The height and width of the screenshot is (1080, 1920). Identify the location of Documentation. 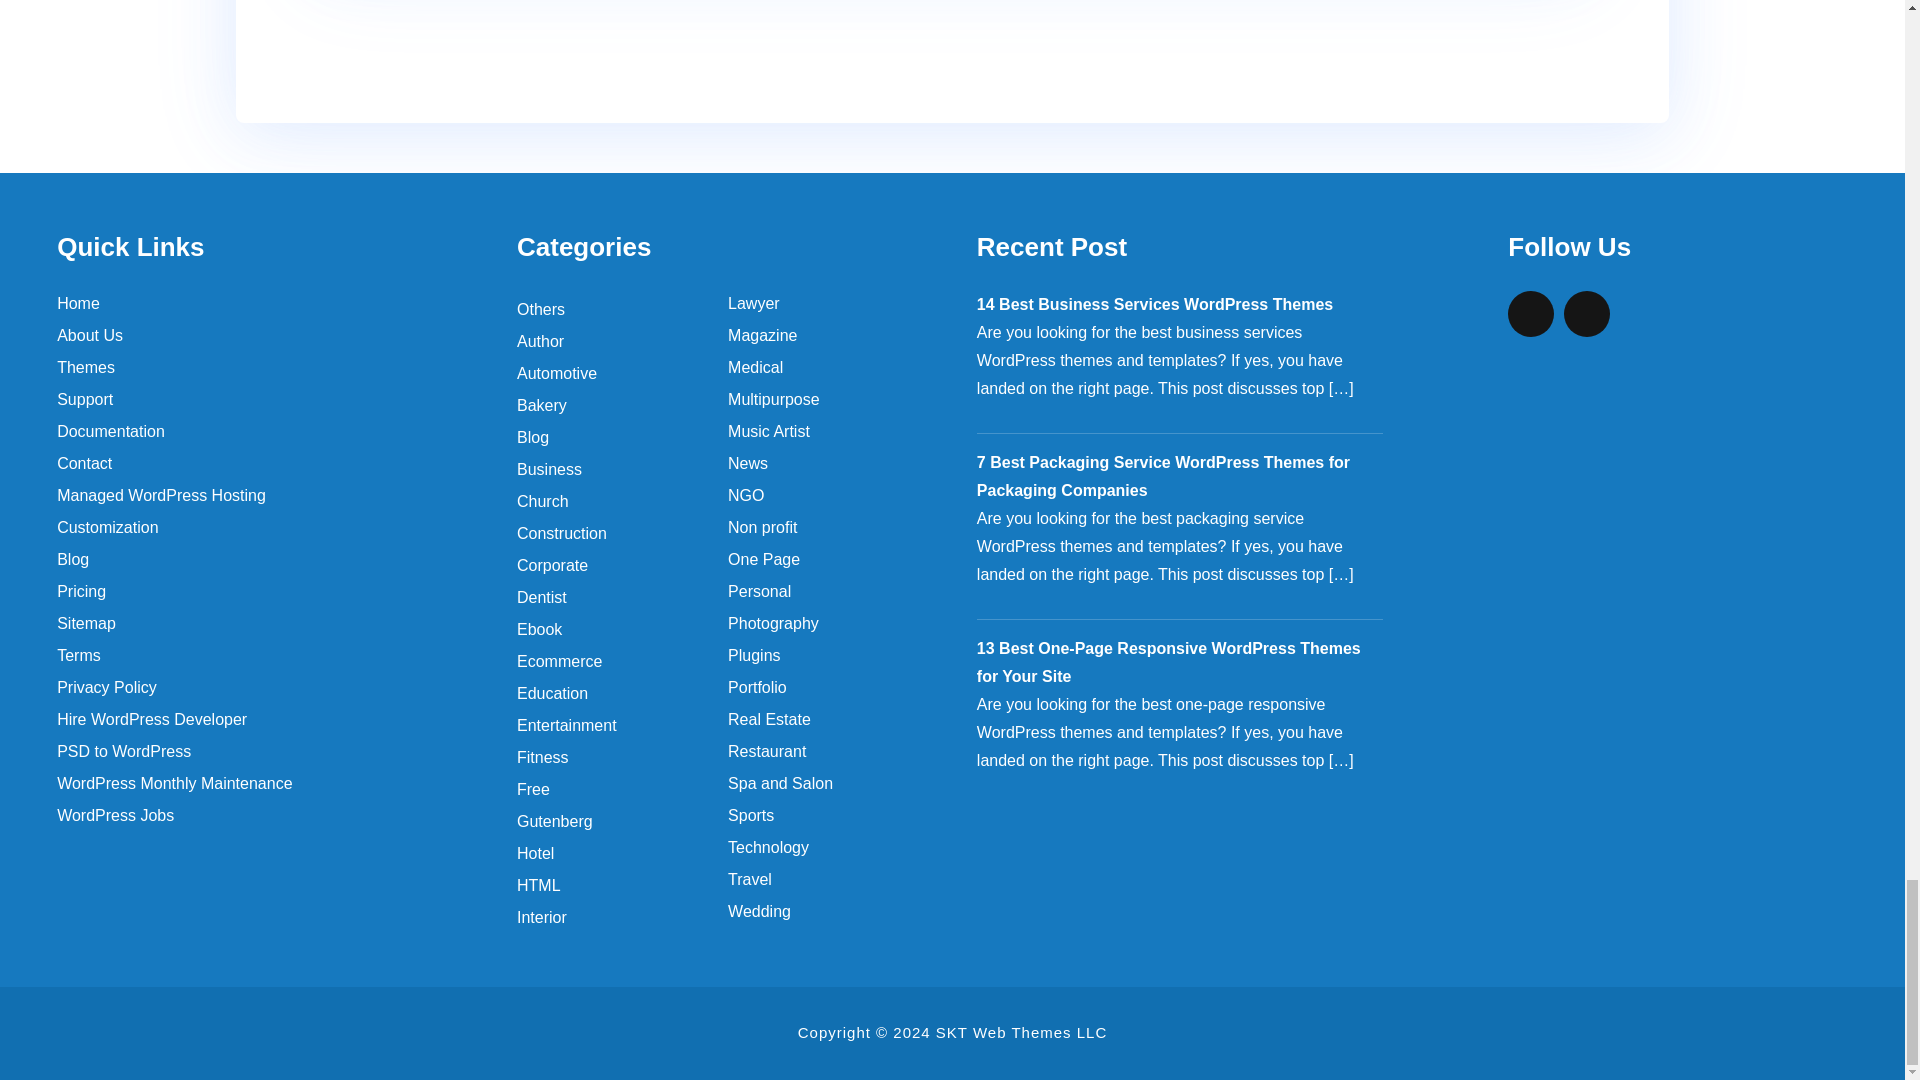
(260, 432).